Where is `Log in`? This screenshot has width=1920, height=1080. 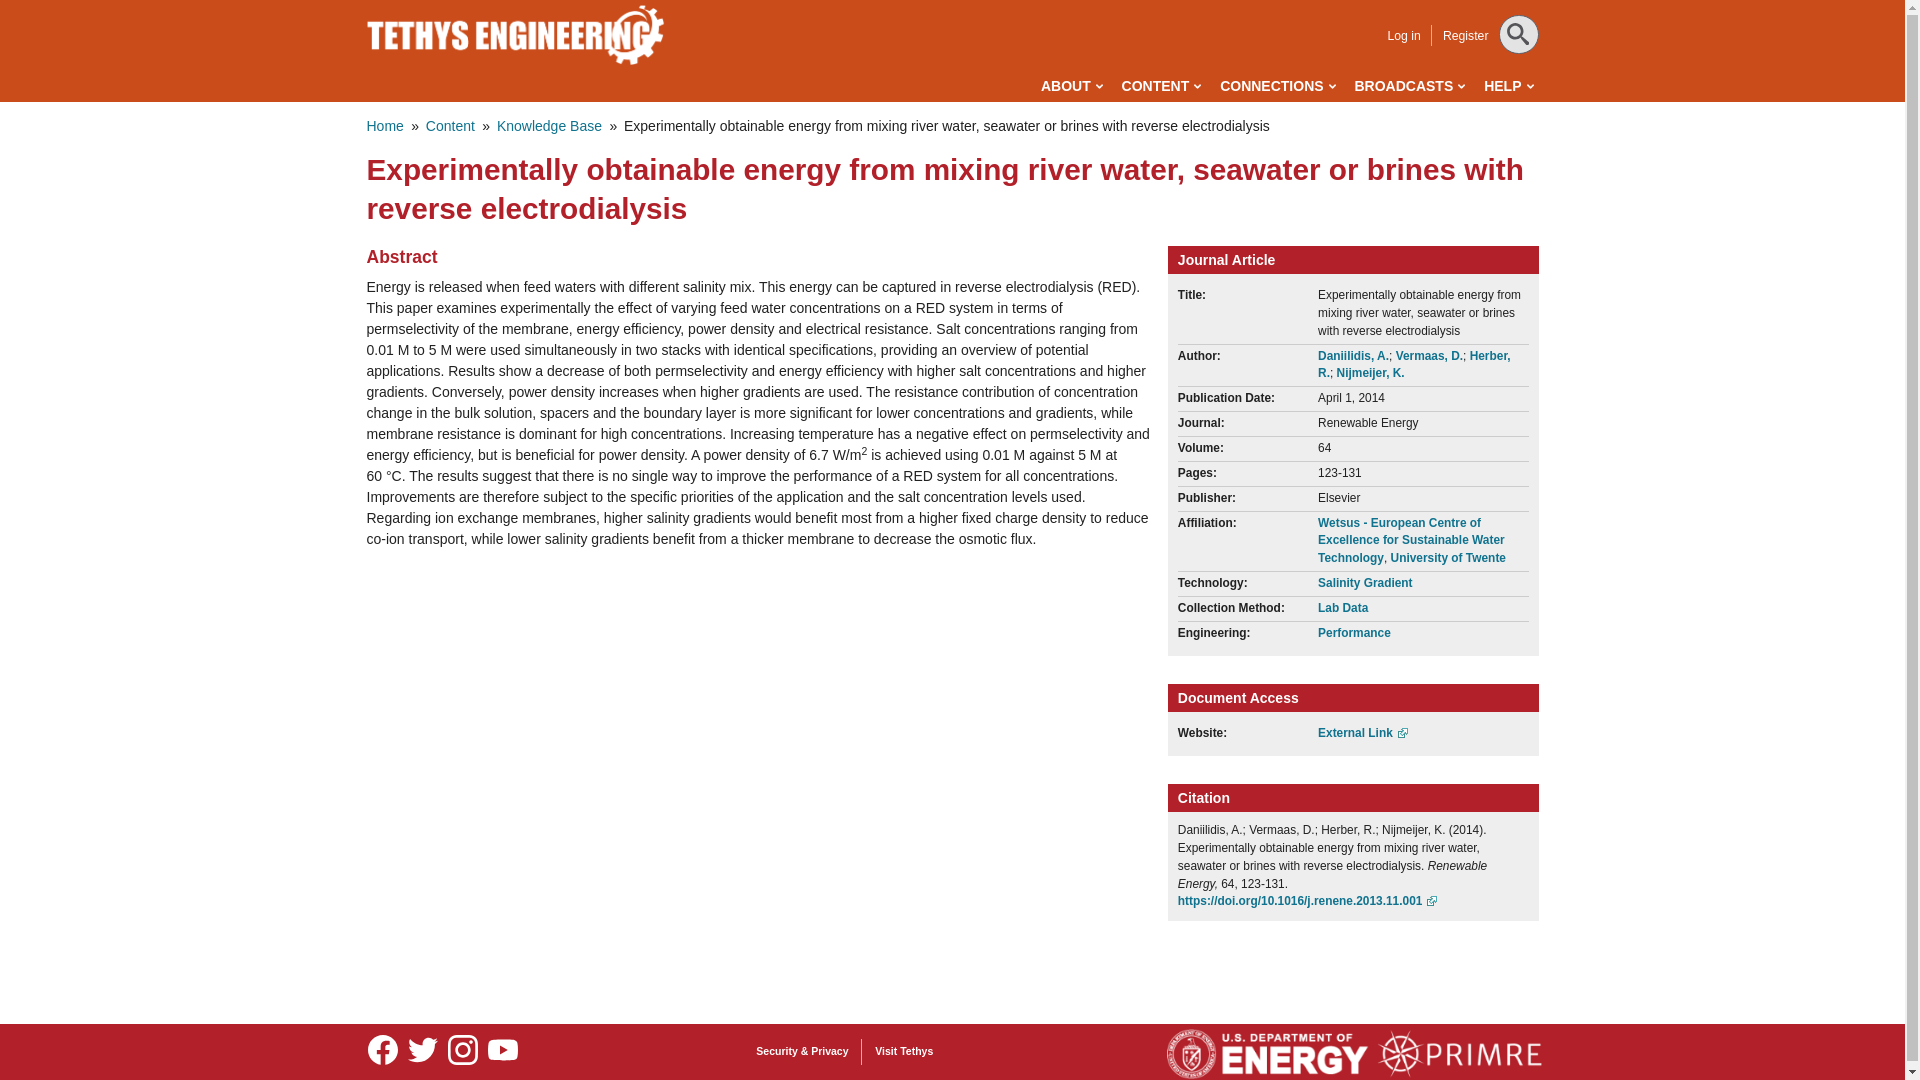
Log in is located at coordinates (1403, 36).